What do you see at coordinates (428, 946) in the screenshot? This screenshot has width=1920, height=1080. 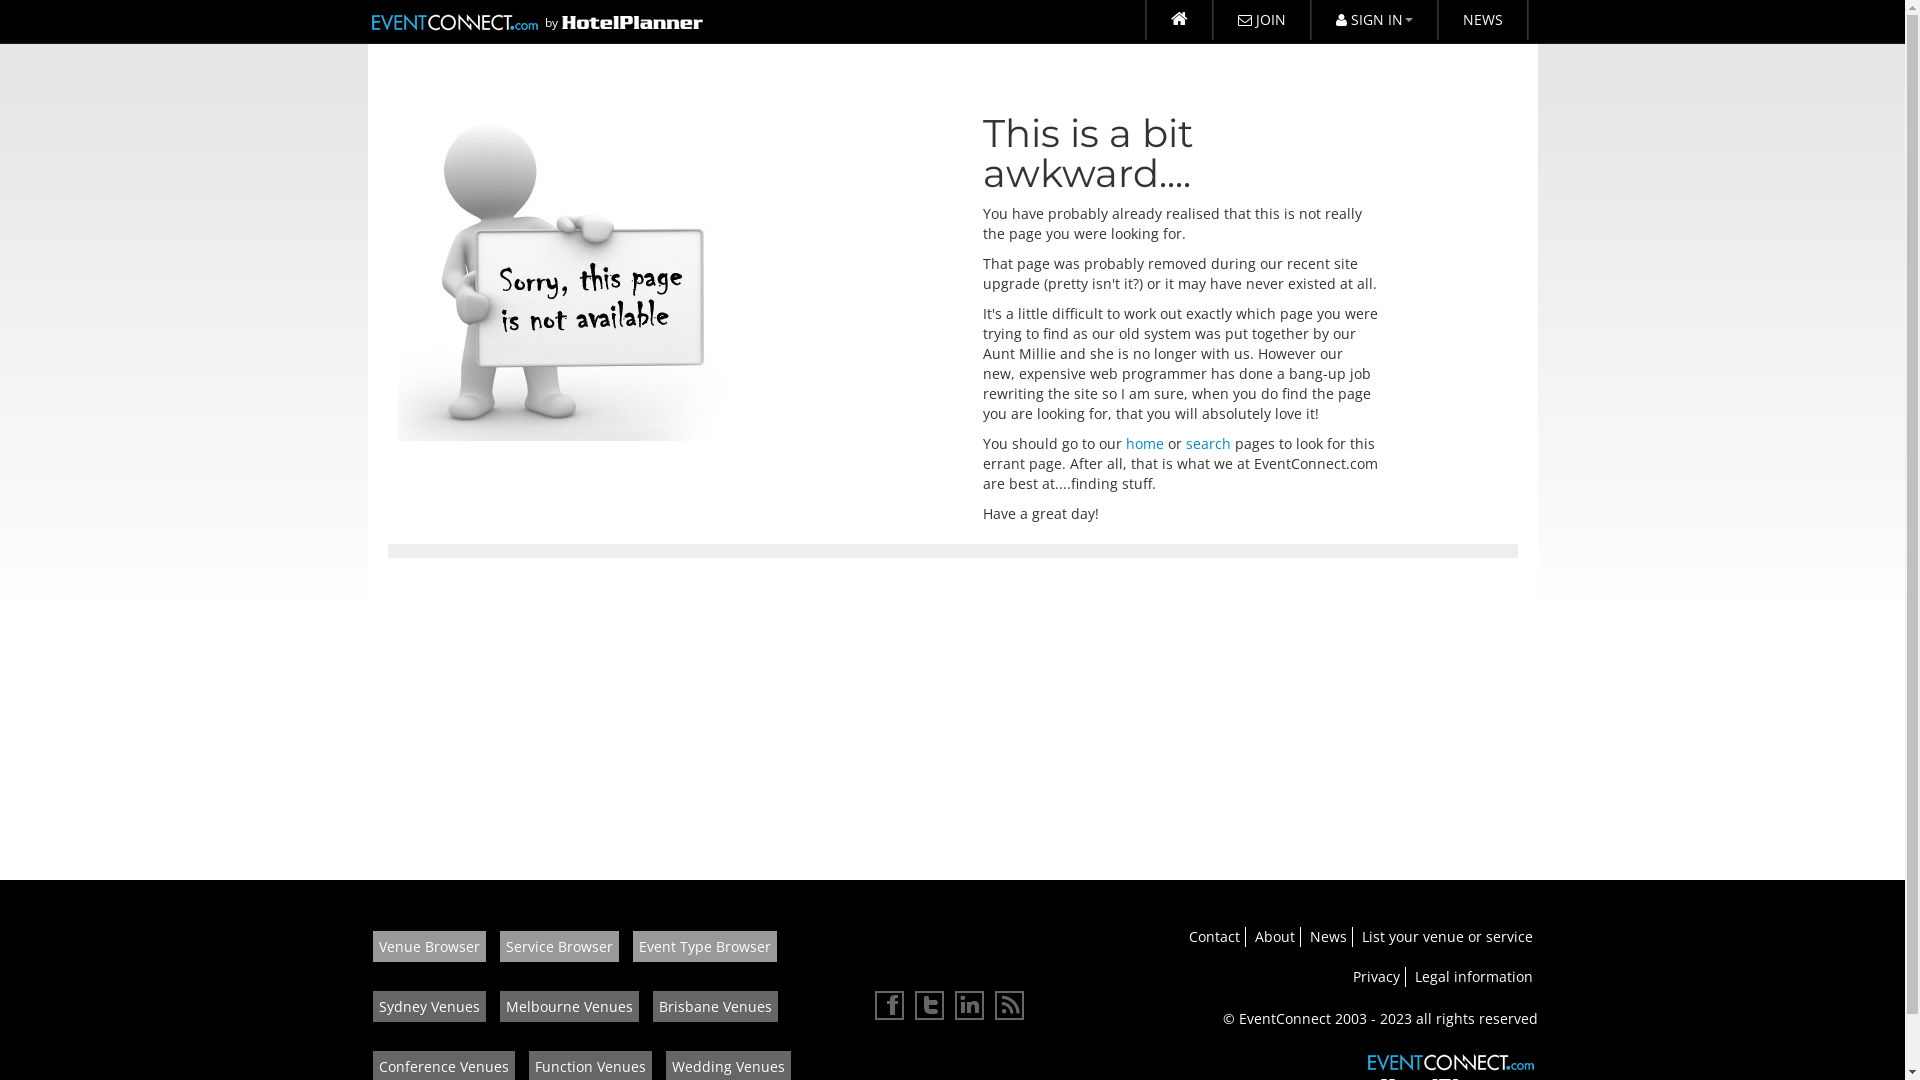 I see `Venue Browser` at bounding box center [428, 946].